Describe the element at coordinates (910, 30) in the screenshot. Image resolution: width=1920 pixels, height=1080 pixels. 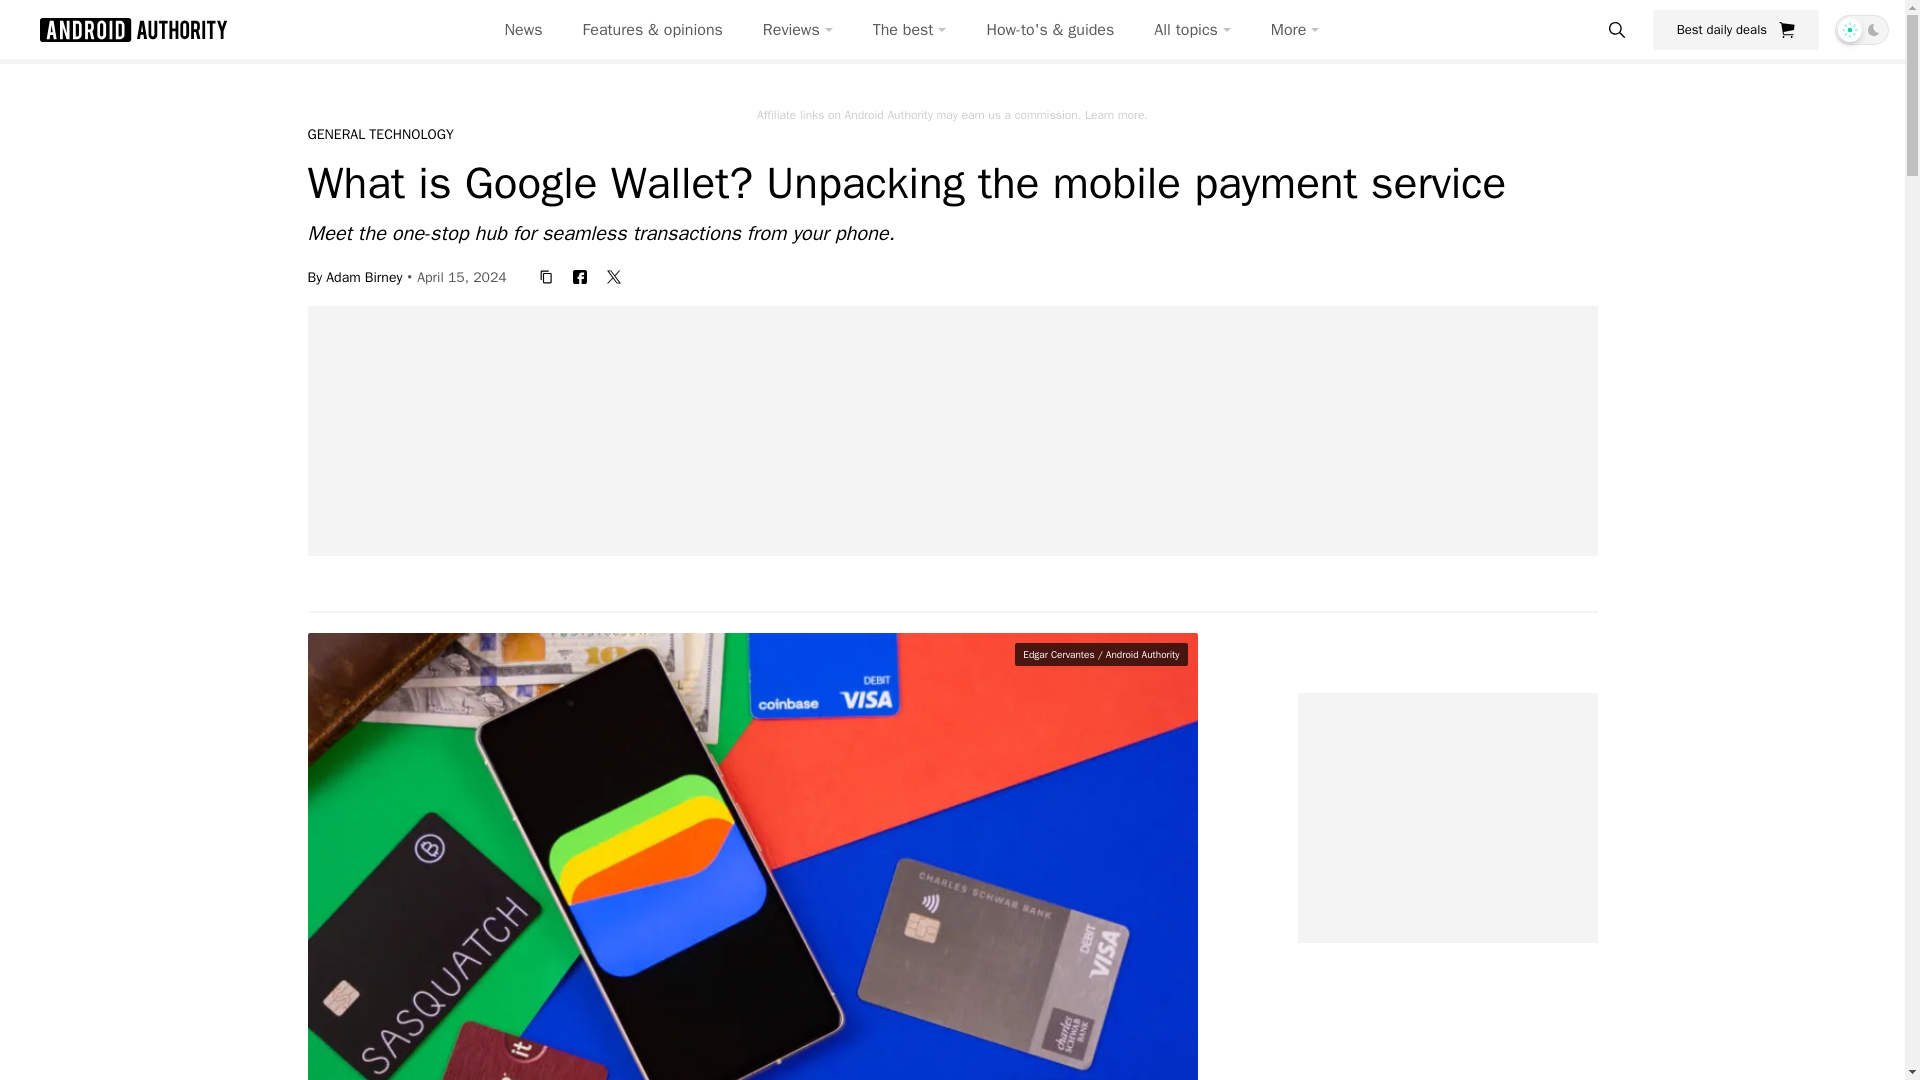
I see `The best` at that location.